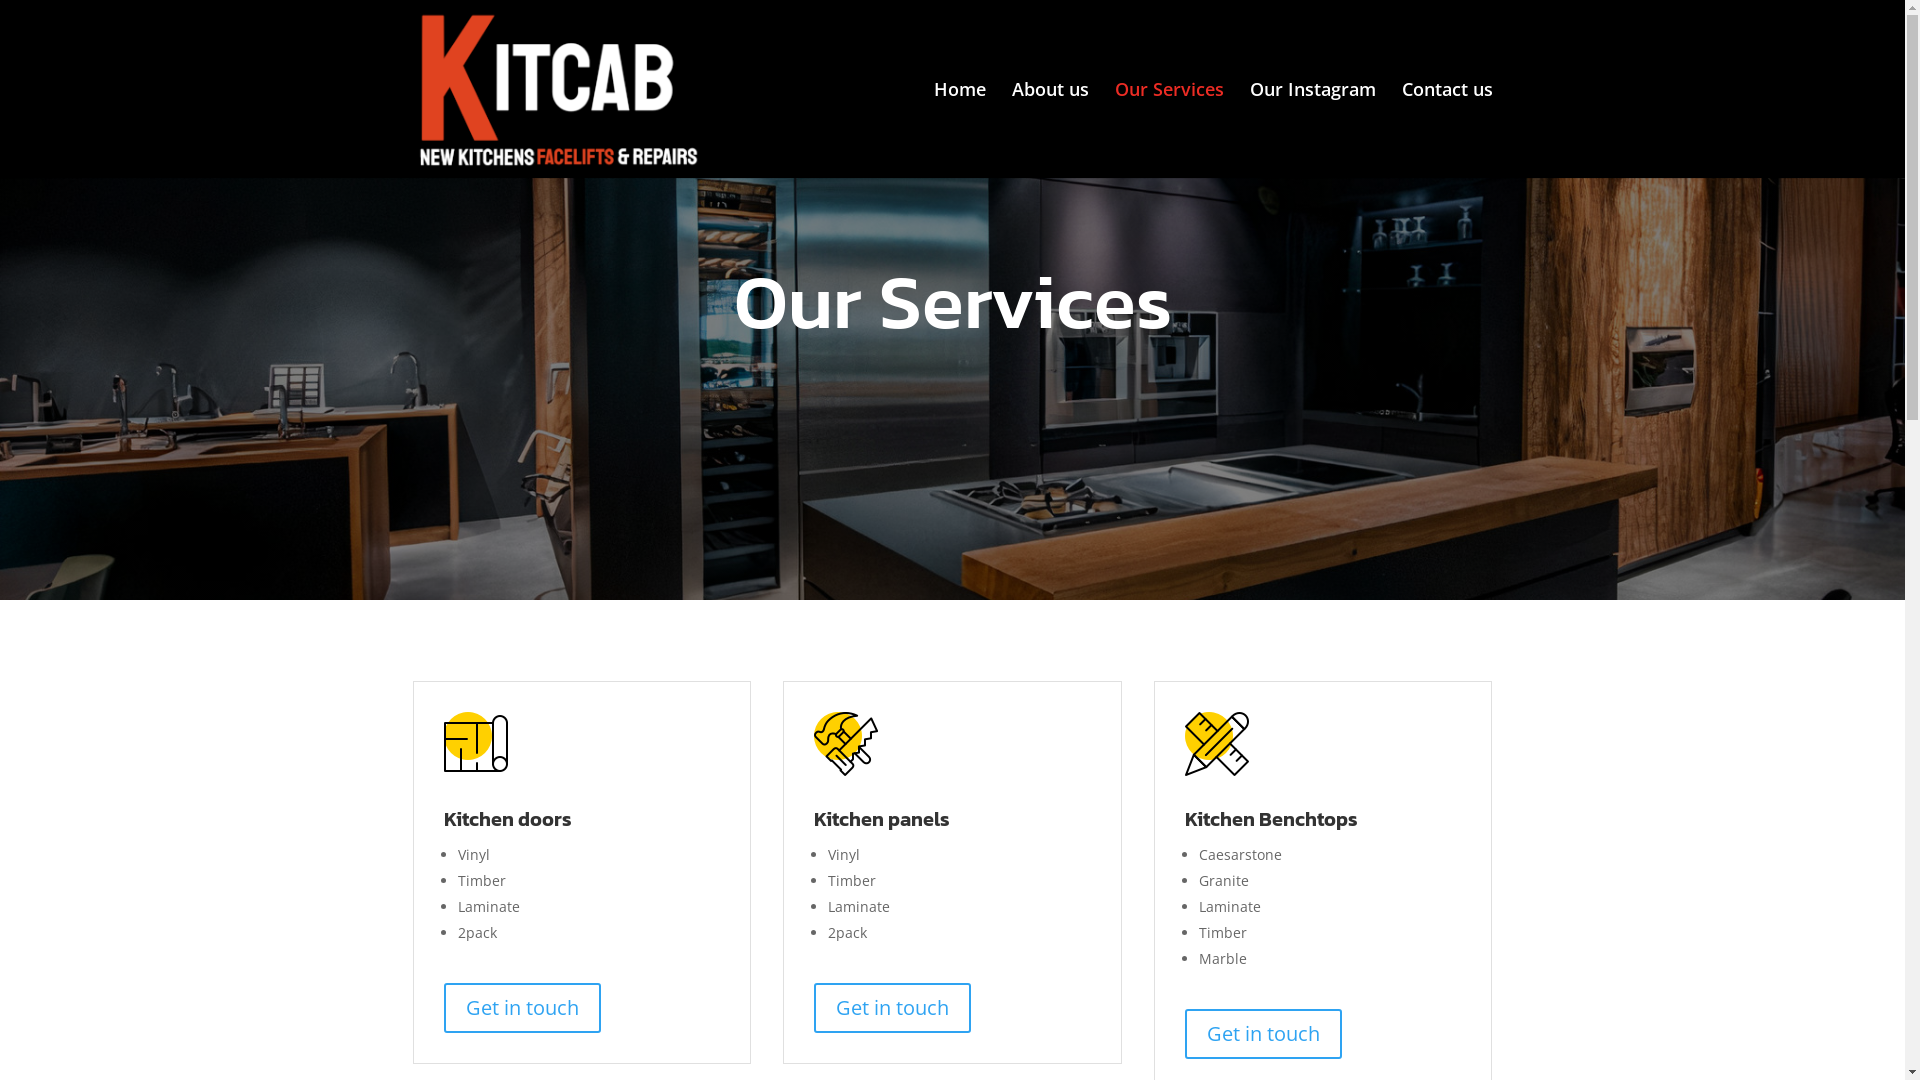 This screenshot has width=1920, height=1080. I want to click on Our Instagram, so click(1313, 130).